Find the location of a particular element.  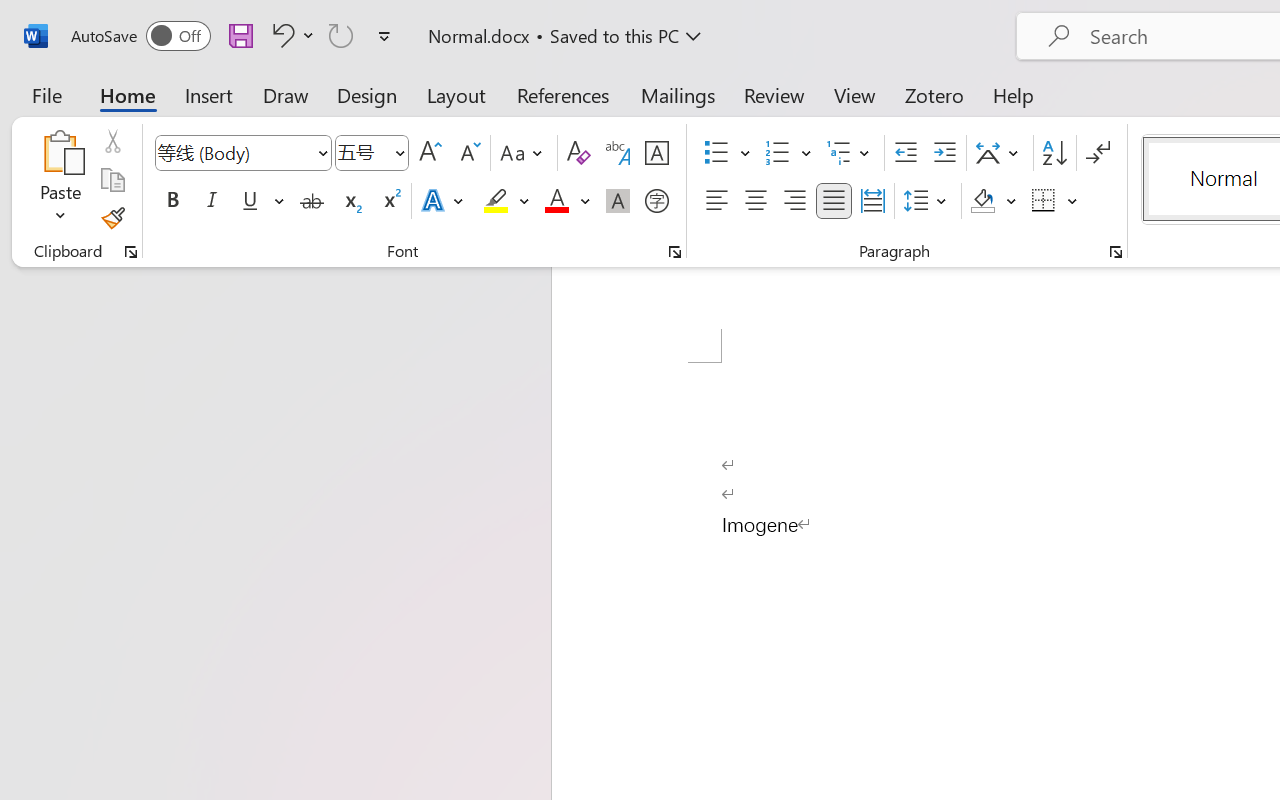

Shading RGB(0, 0, 0) is located at coordinates (982, 201).